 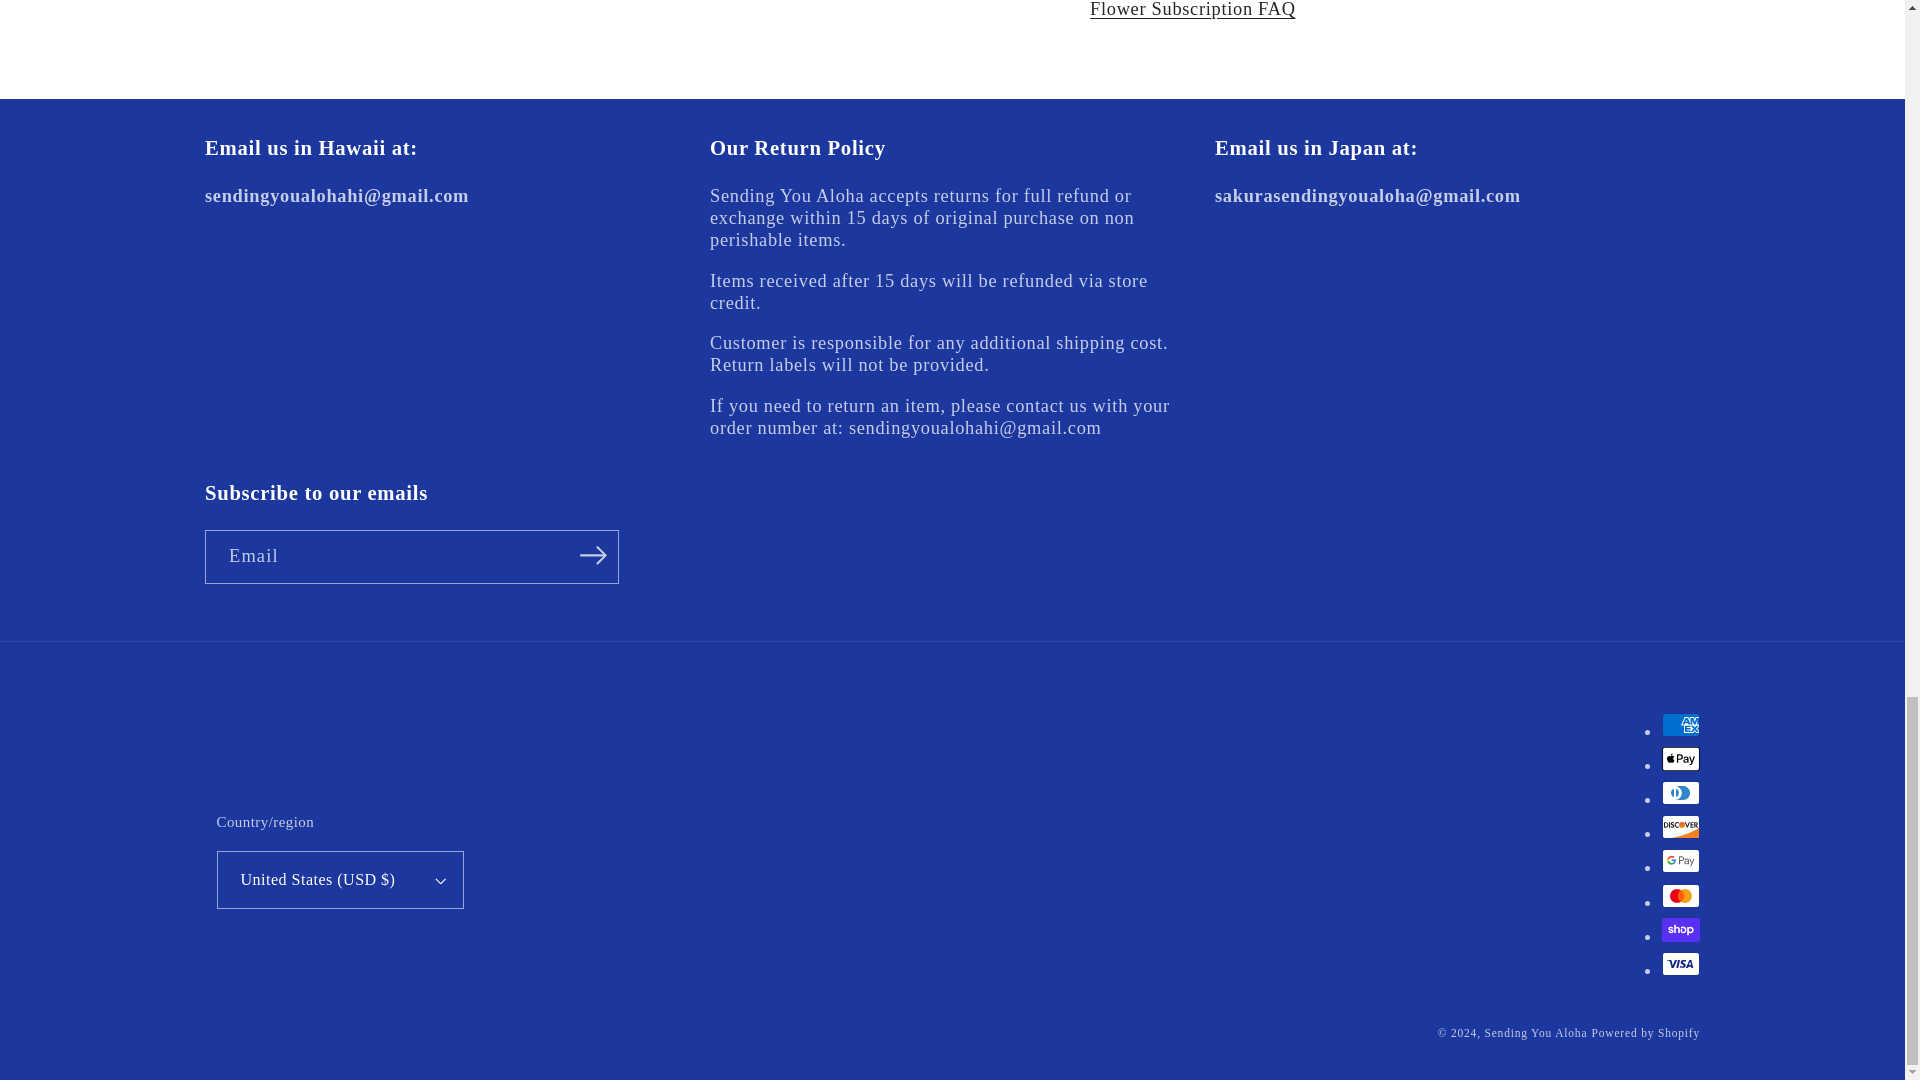 What do you see at coordinates (1680, 792) in the screenshot?
I see `Diners Club` at bounding box center [1680, 792].